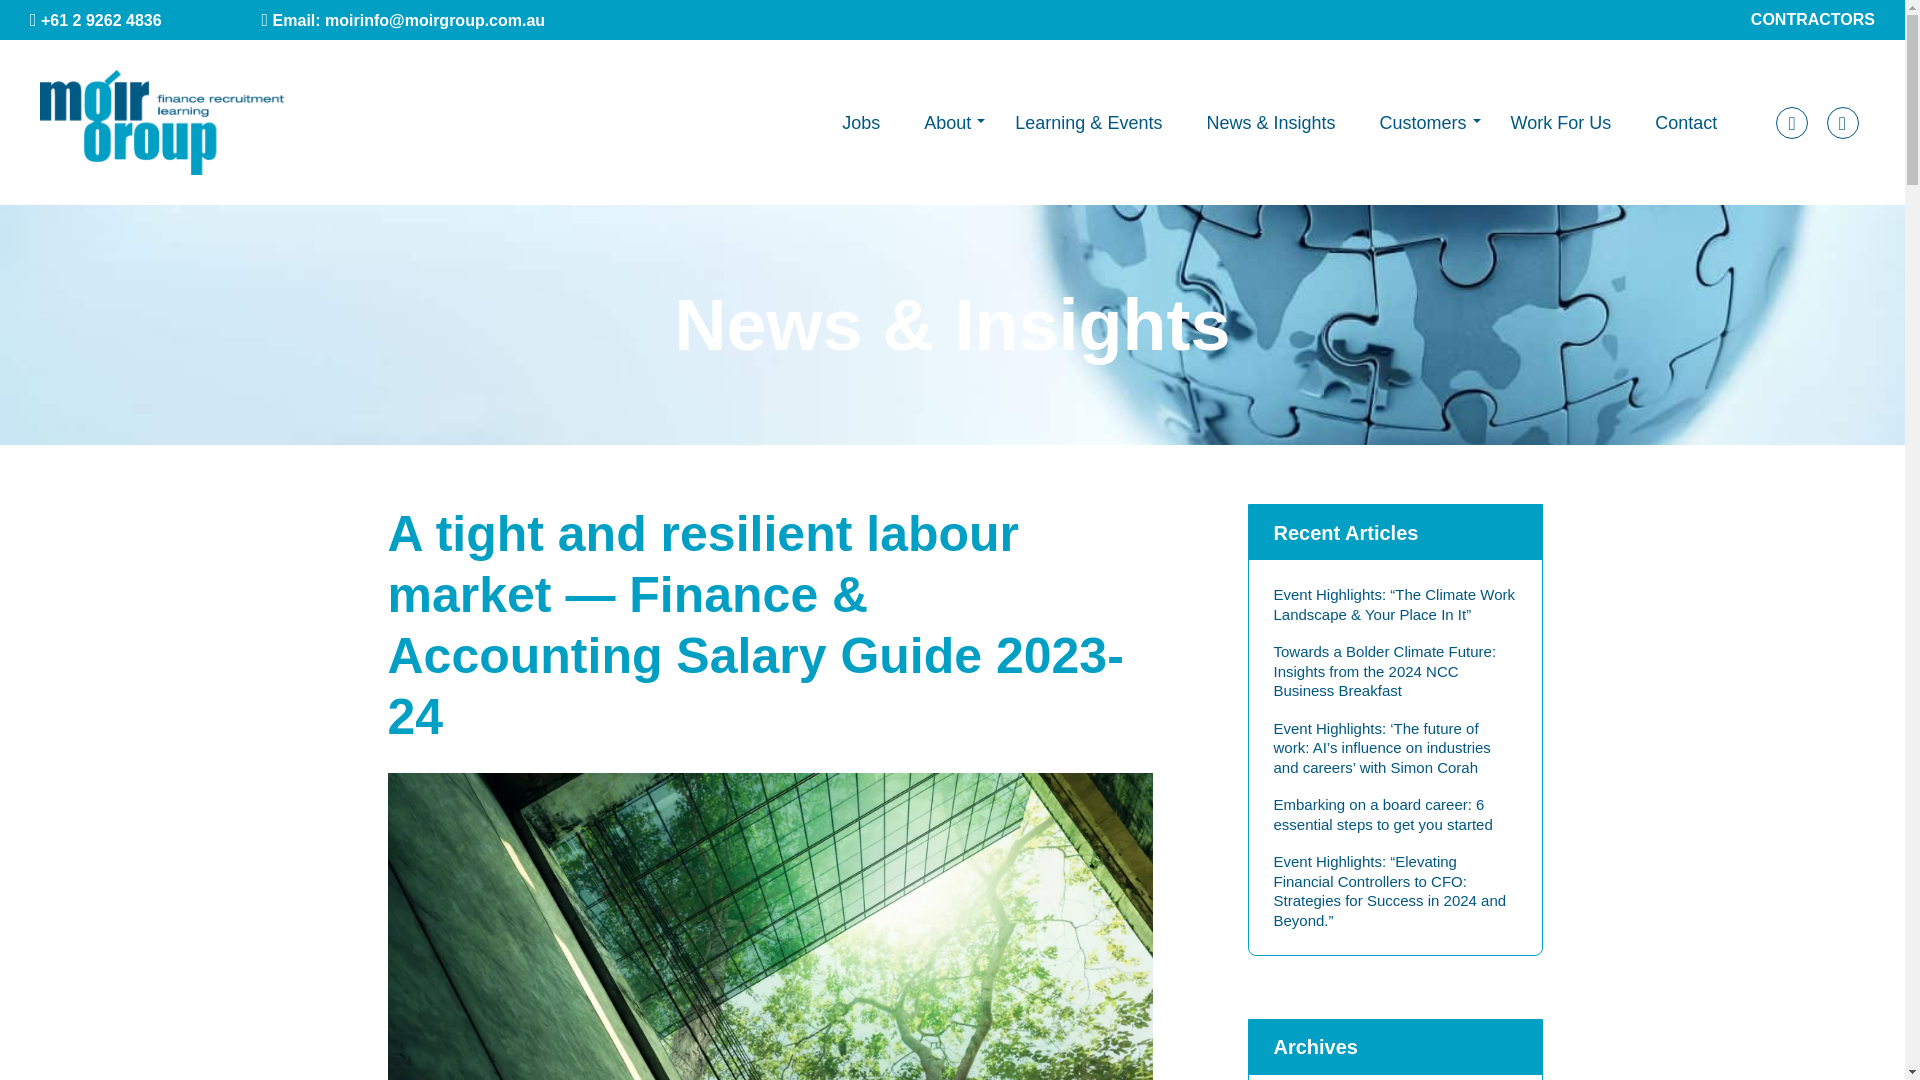 The image size is (1920, 1080). I want to click on Jobs, so click(860, 122).